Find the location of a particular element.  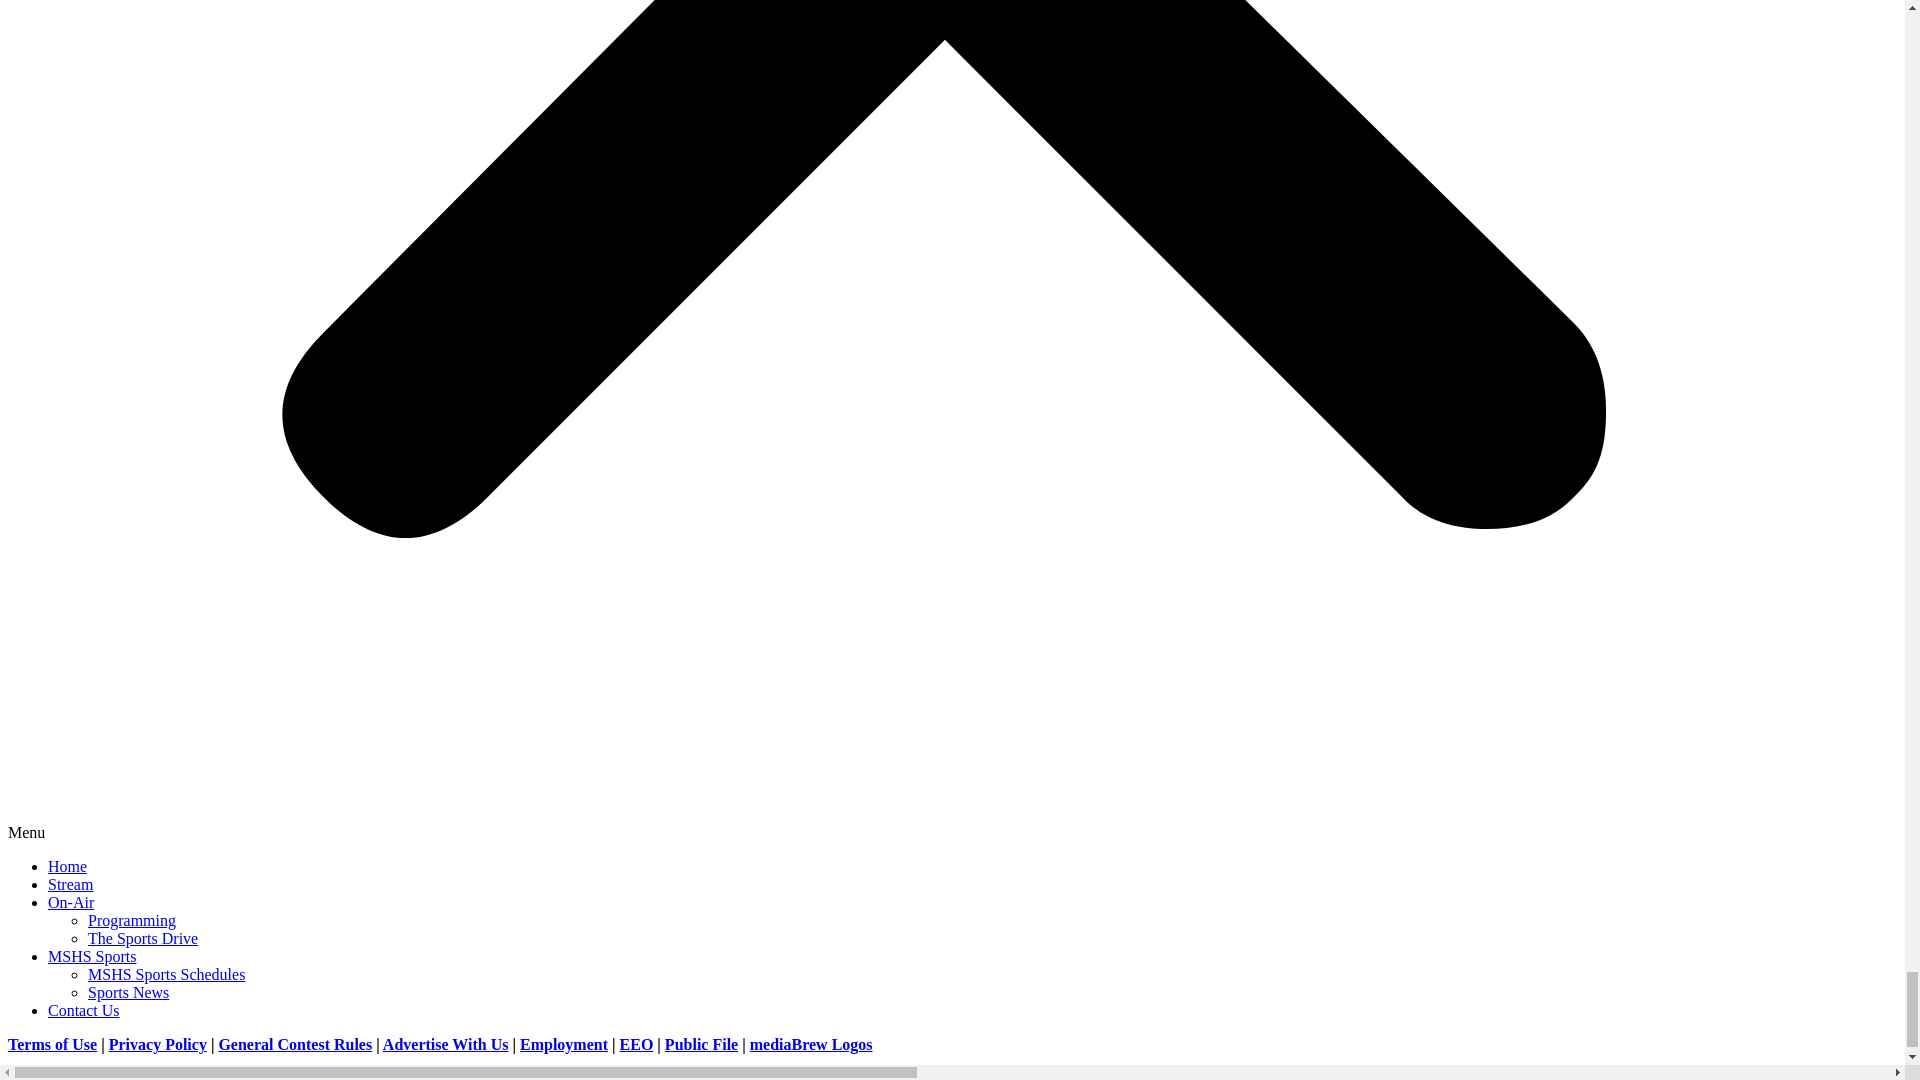

Advertise with mediaBrew Communications is located at coordinates (445, 1044).